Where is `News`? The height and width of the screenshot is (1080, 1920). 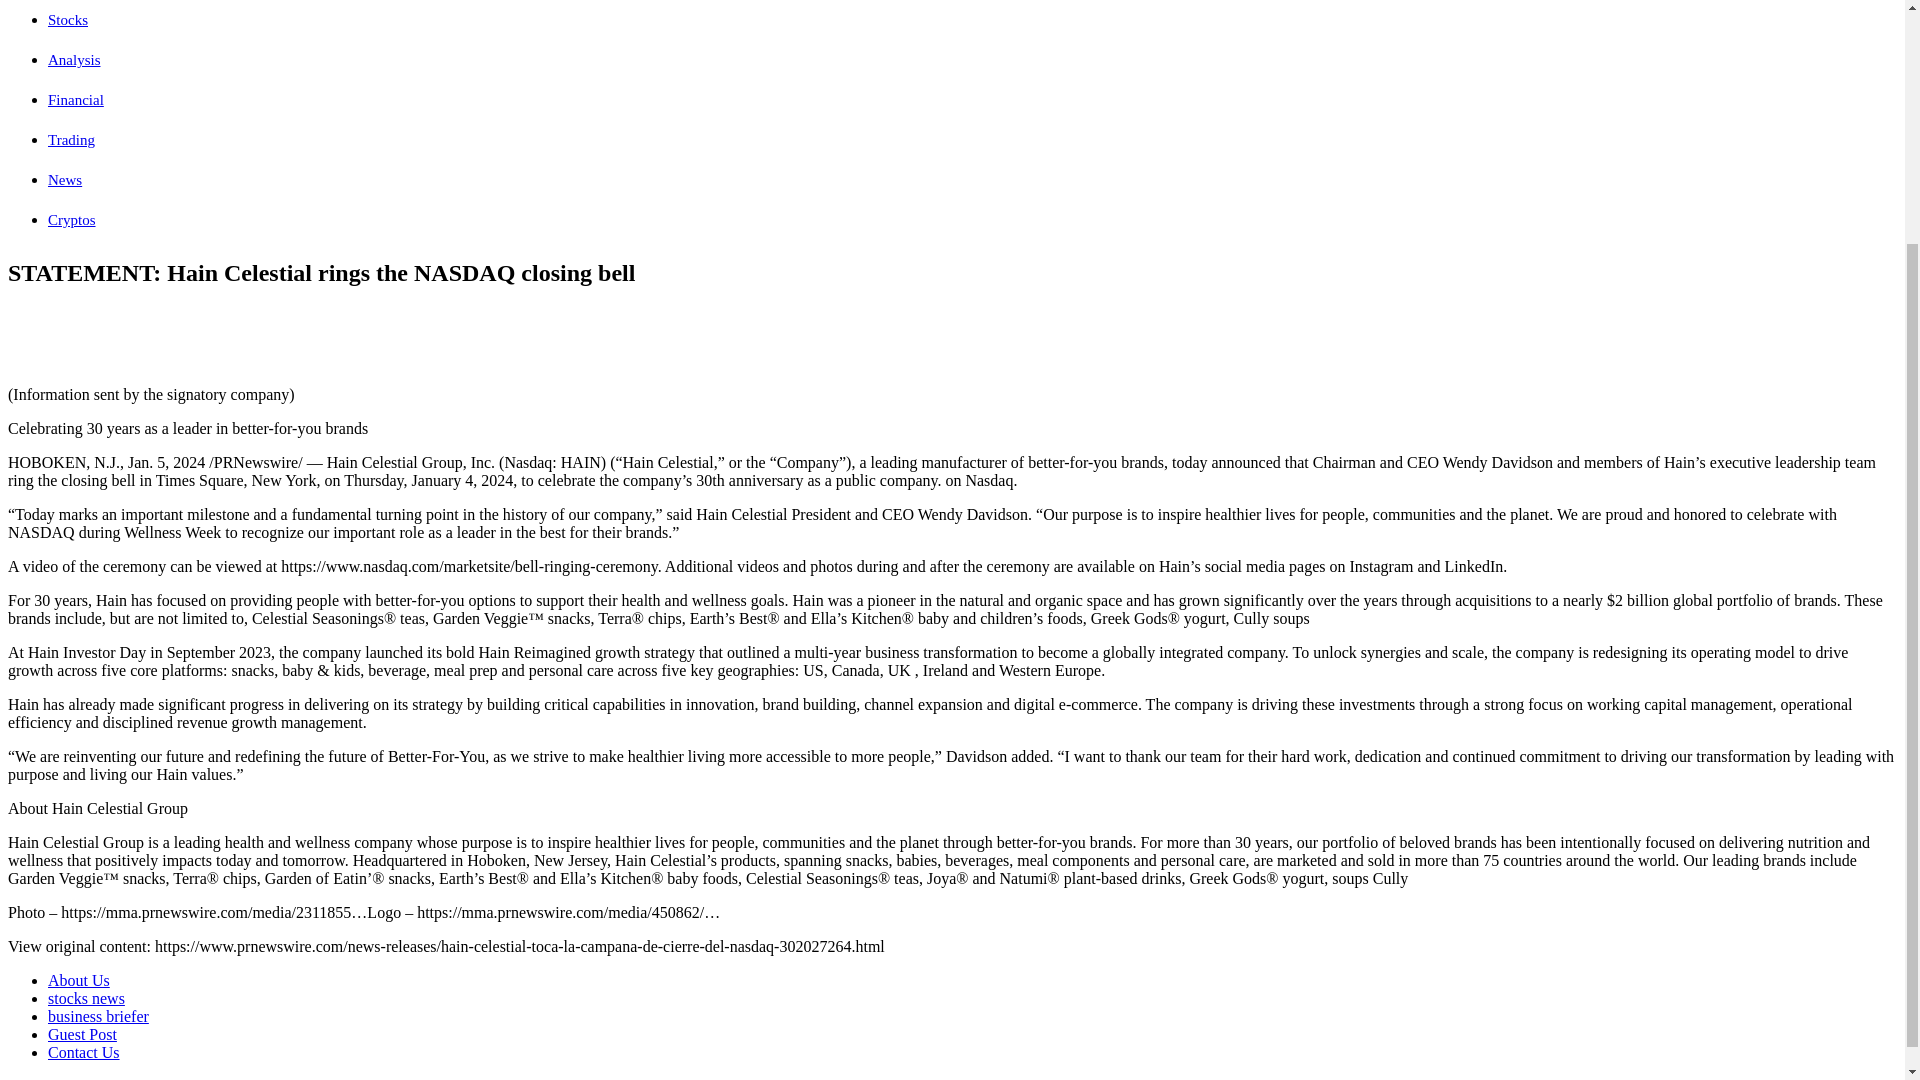
News is located at coordinates (65, 179).